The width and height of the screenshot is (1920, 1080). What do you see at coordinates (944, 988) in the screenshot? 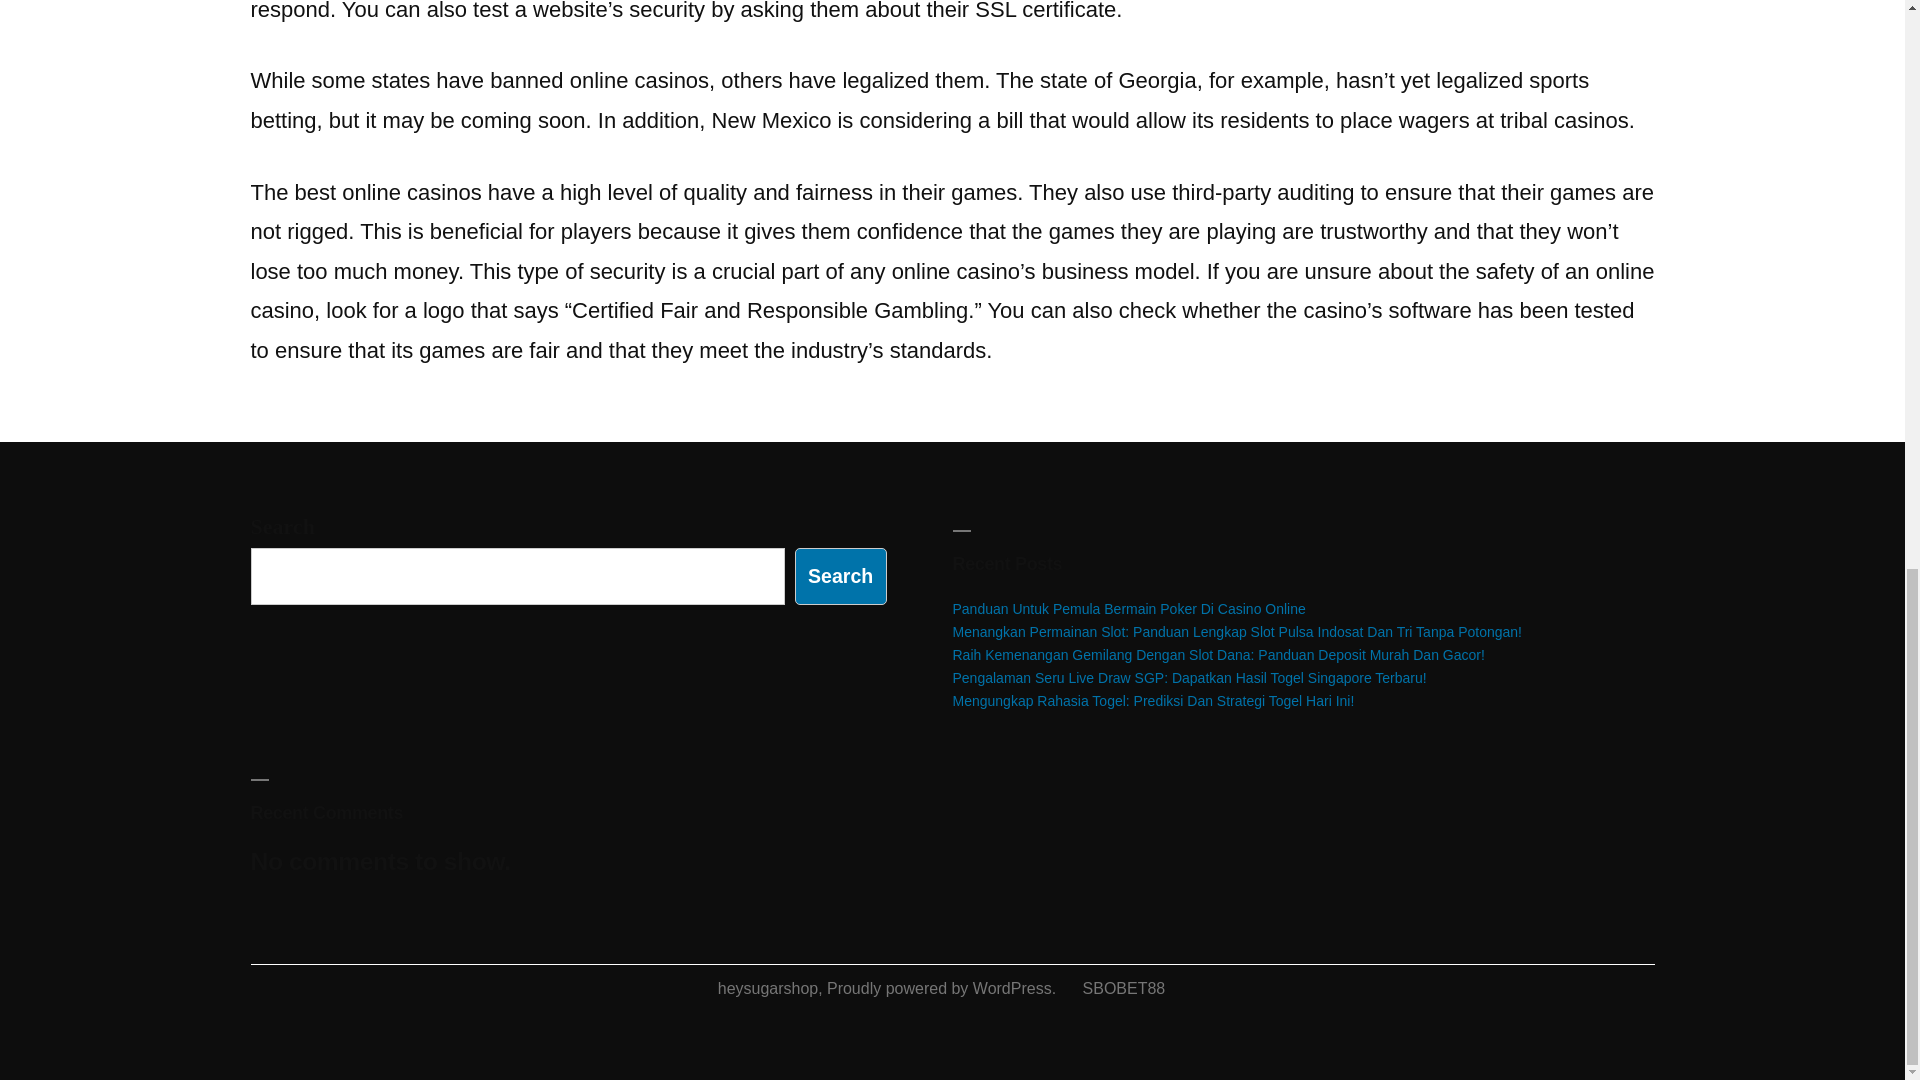
I see `Proudly powered by WordPress.` at bounding box center [944, 988].